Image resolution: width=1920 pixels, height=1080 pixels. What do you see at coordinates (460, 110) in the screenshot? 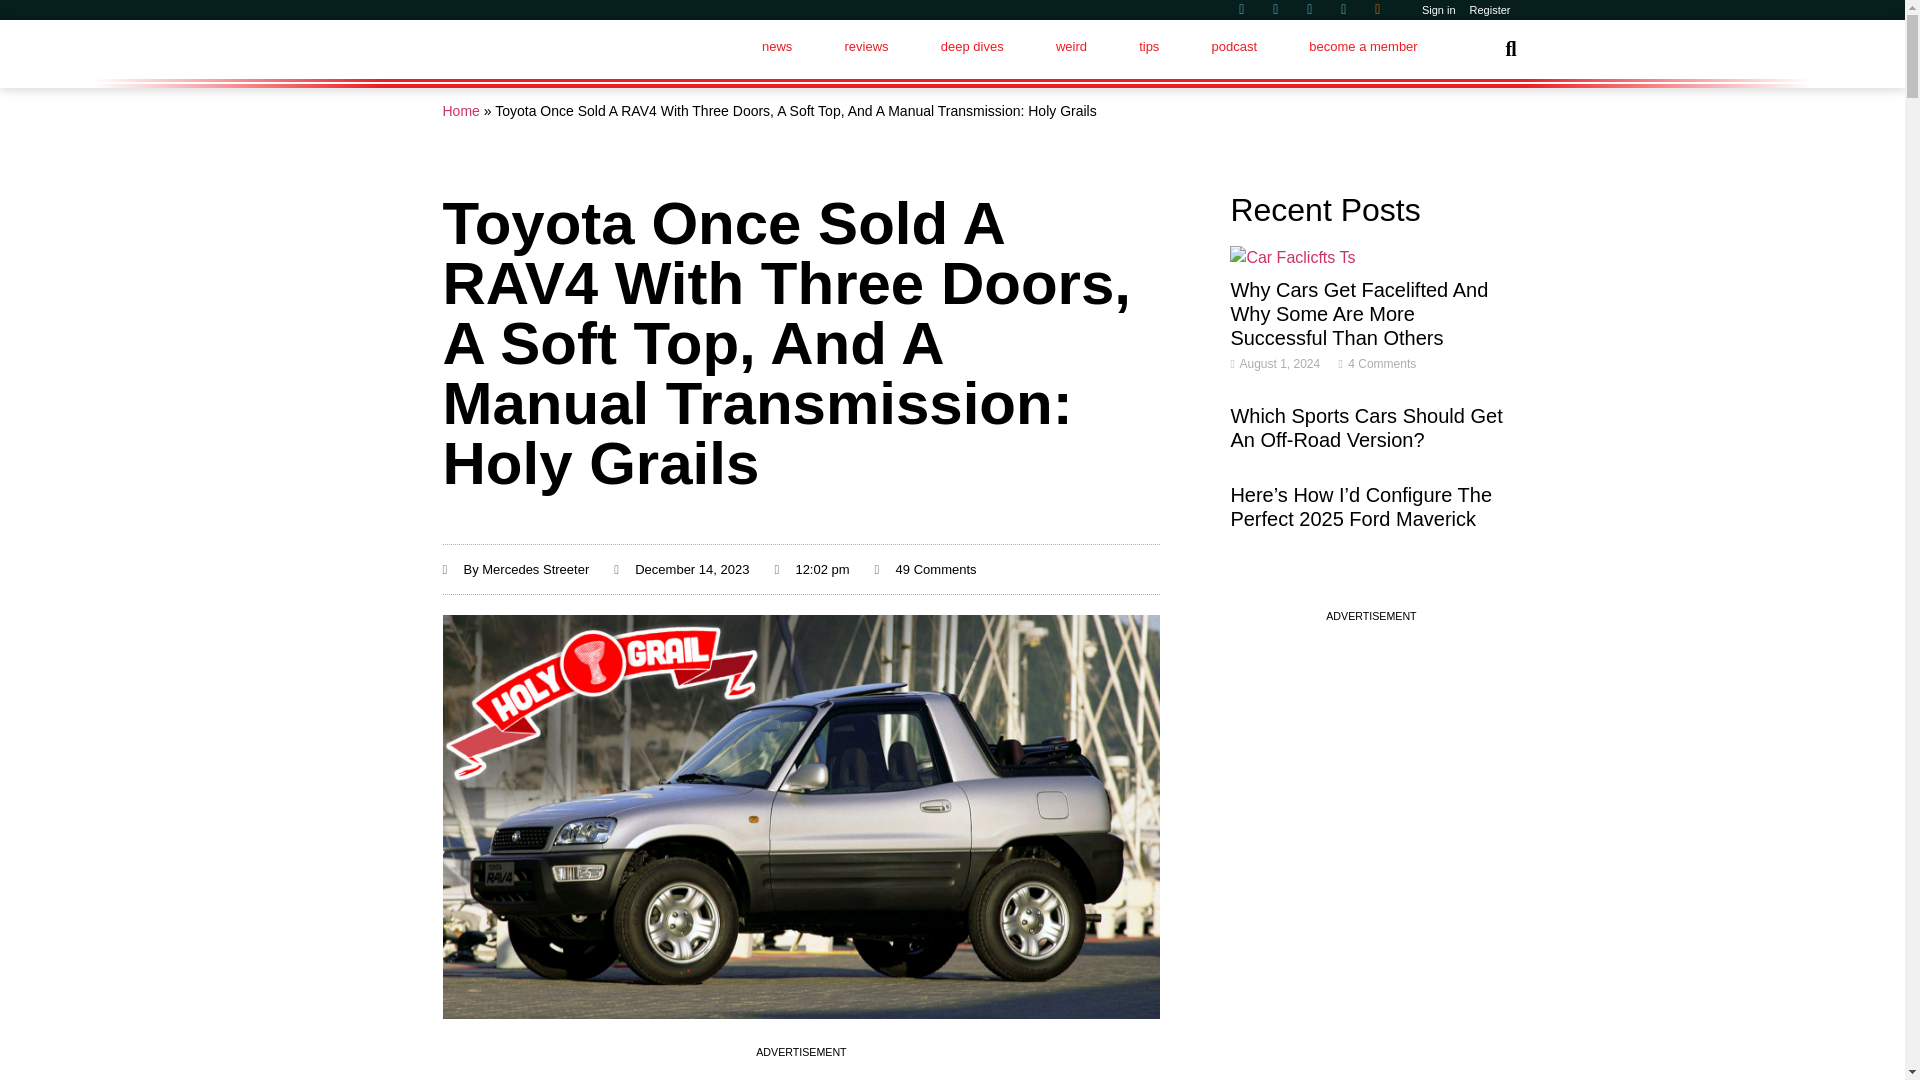
I see `Home` at bounding box center [460, 110].